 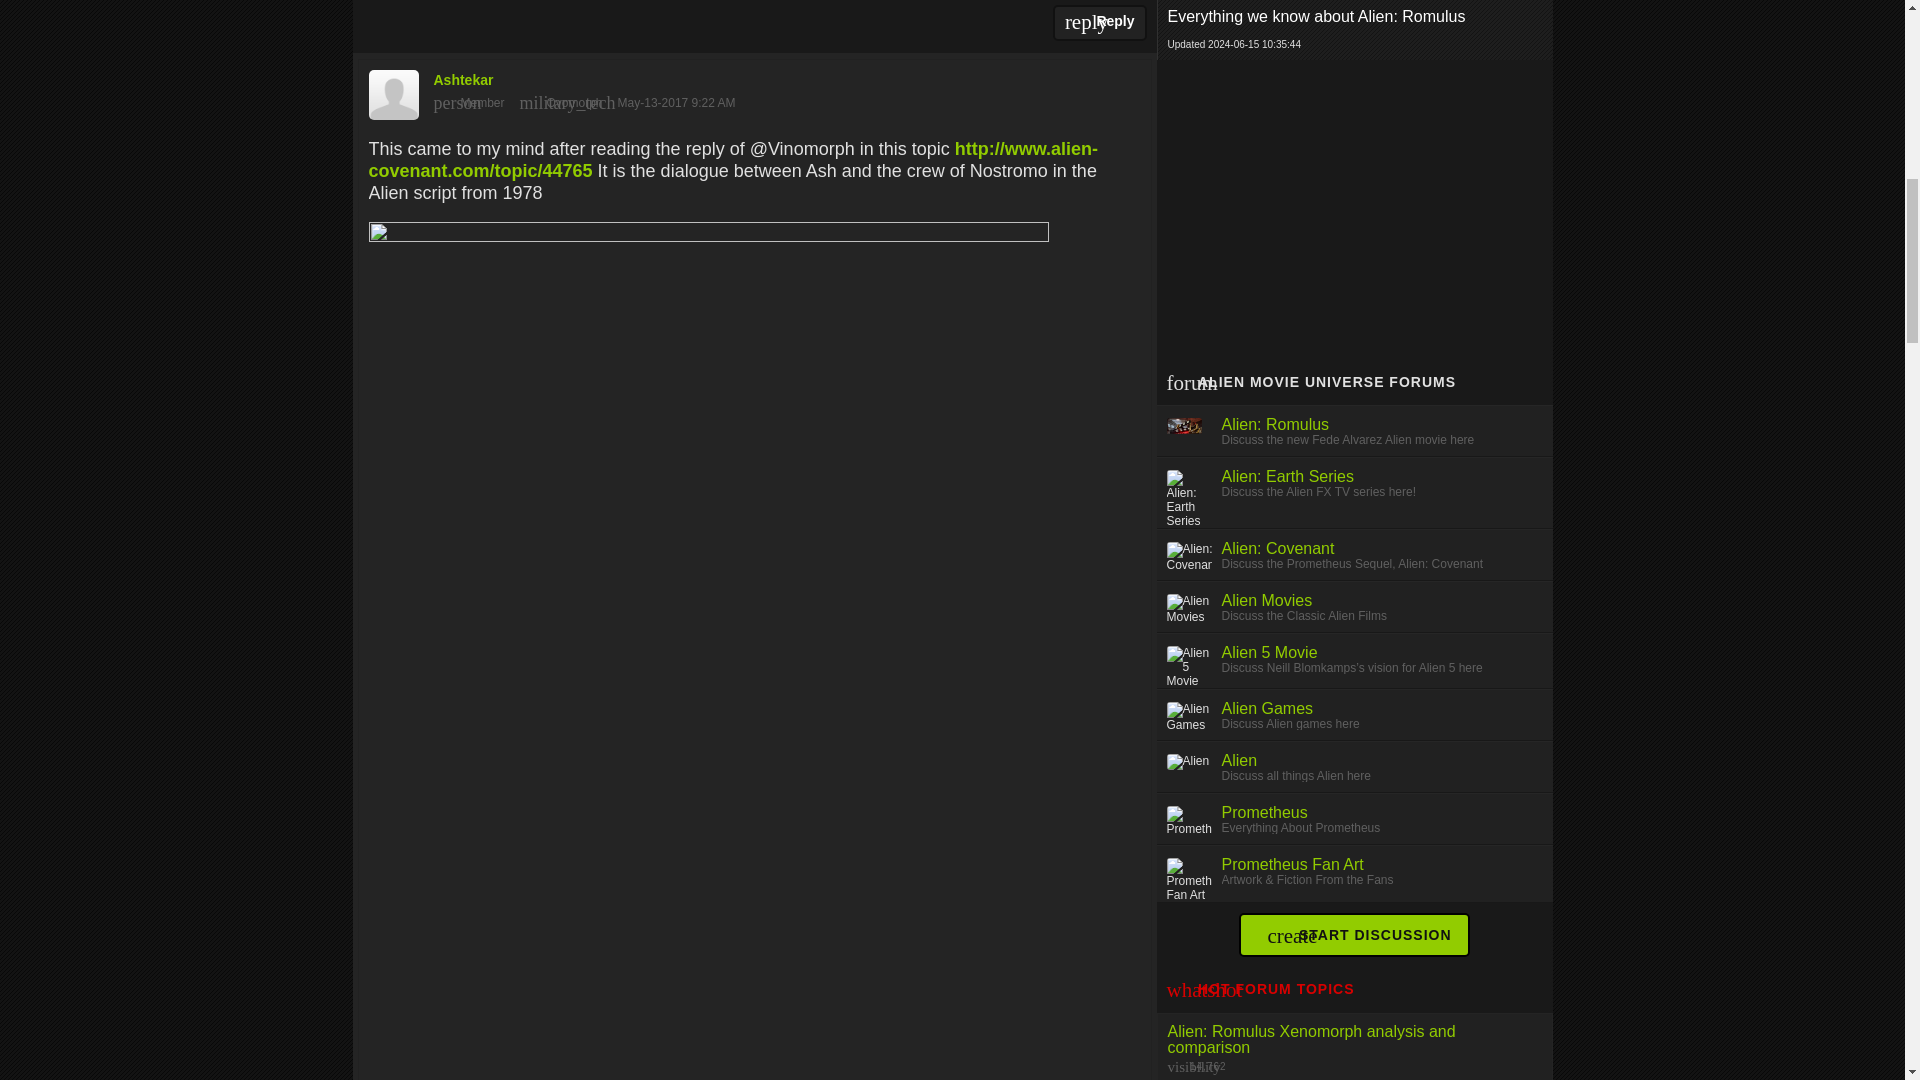 I want to click on Alien: Covenant, so click(x=1278, y=548).